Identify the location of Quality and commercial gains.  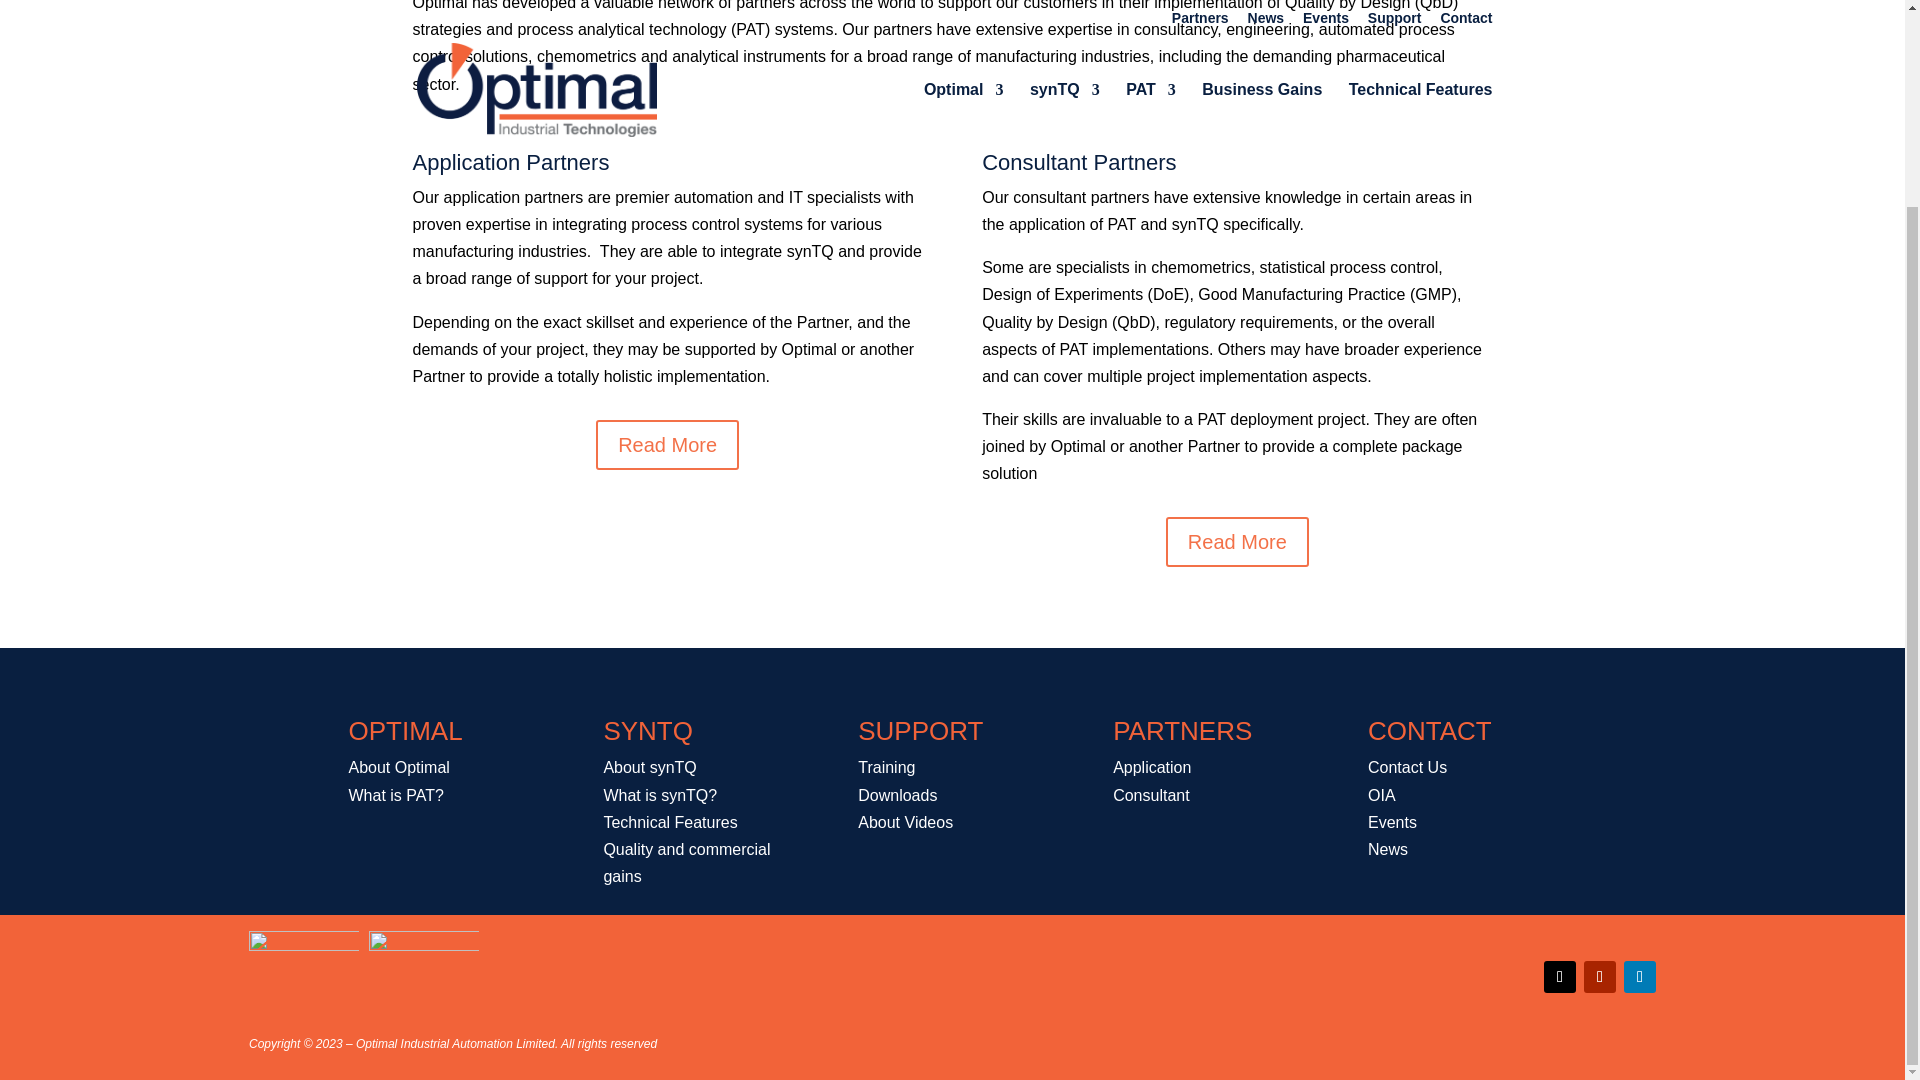
(686, 862).